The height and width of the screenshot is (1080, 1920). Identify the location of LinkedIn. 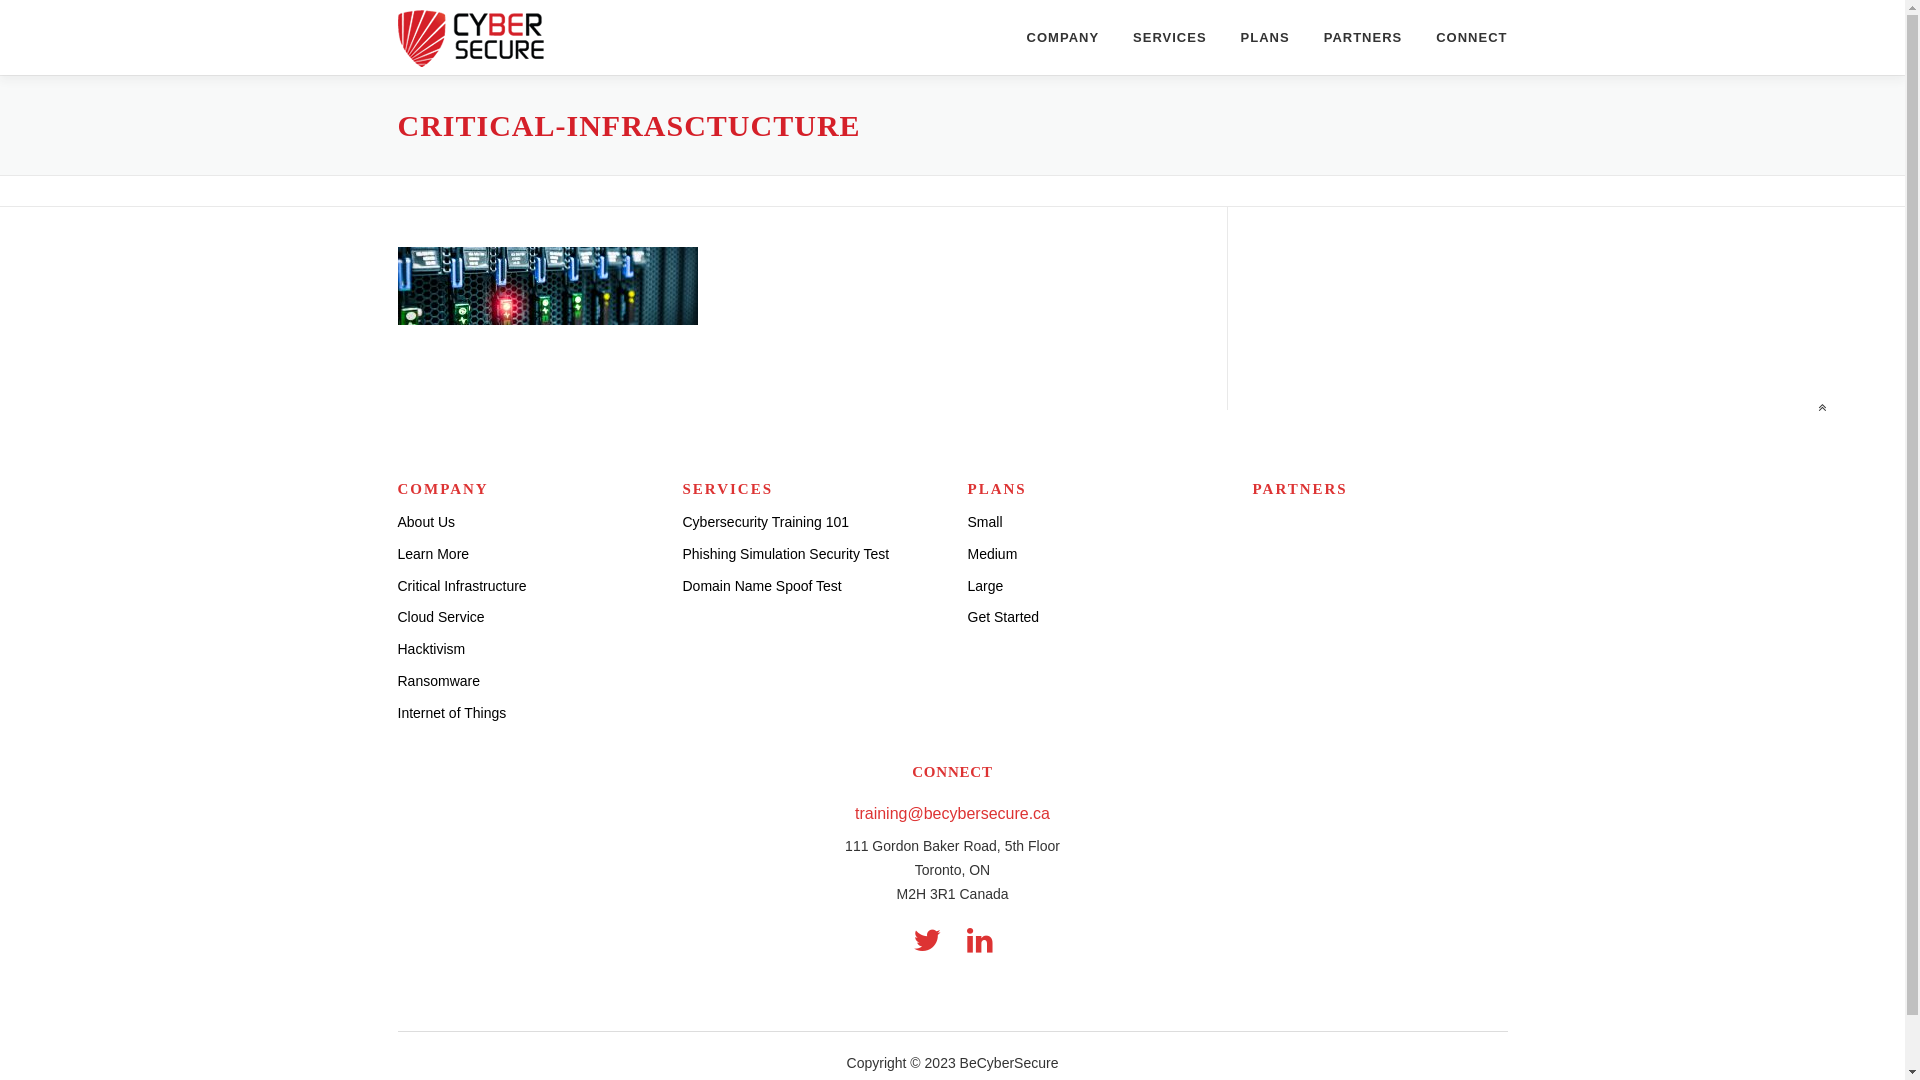
(979, 940).